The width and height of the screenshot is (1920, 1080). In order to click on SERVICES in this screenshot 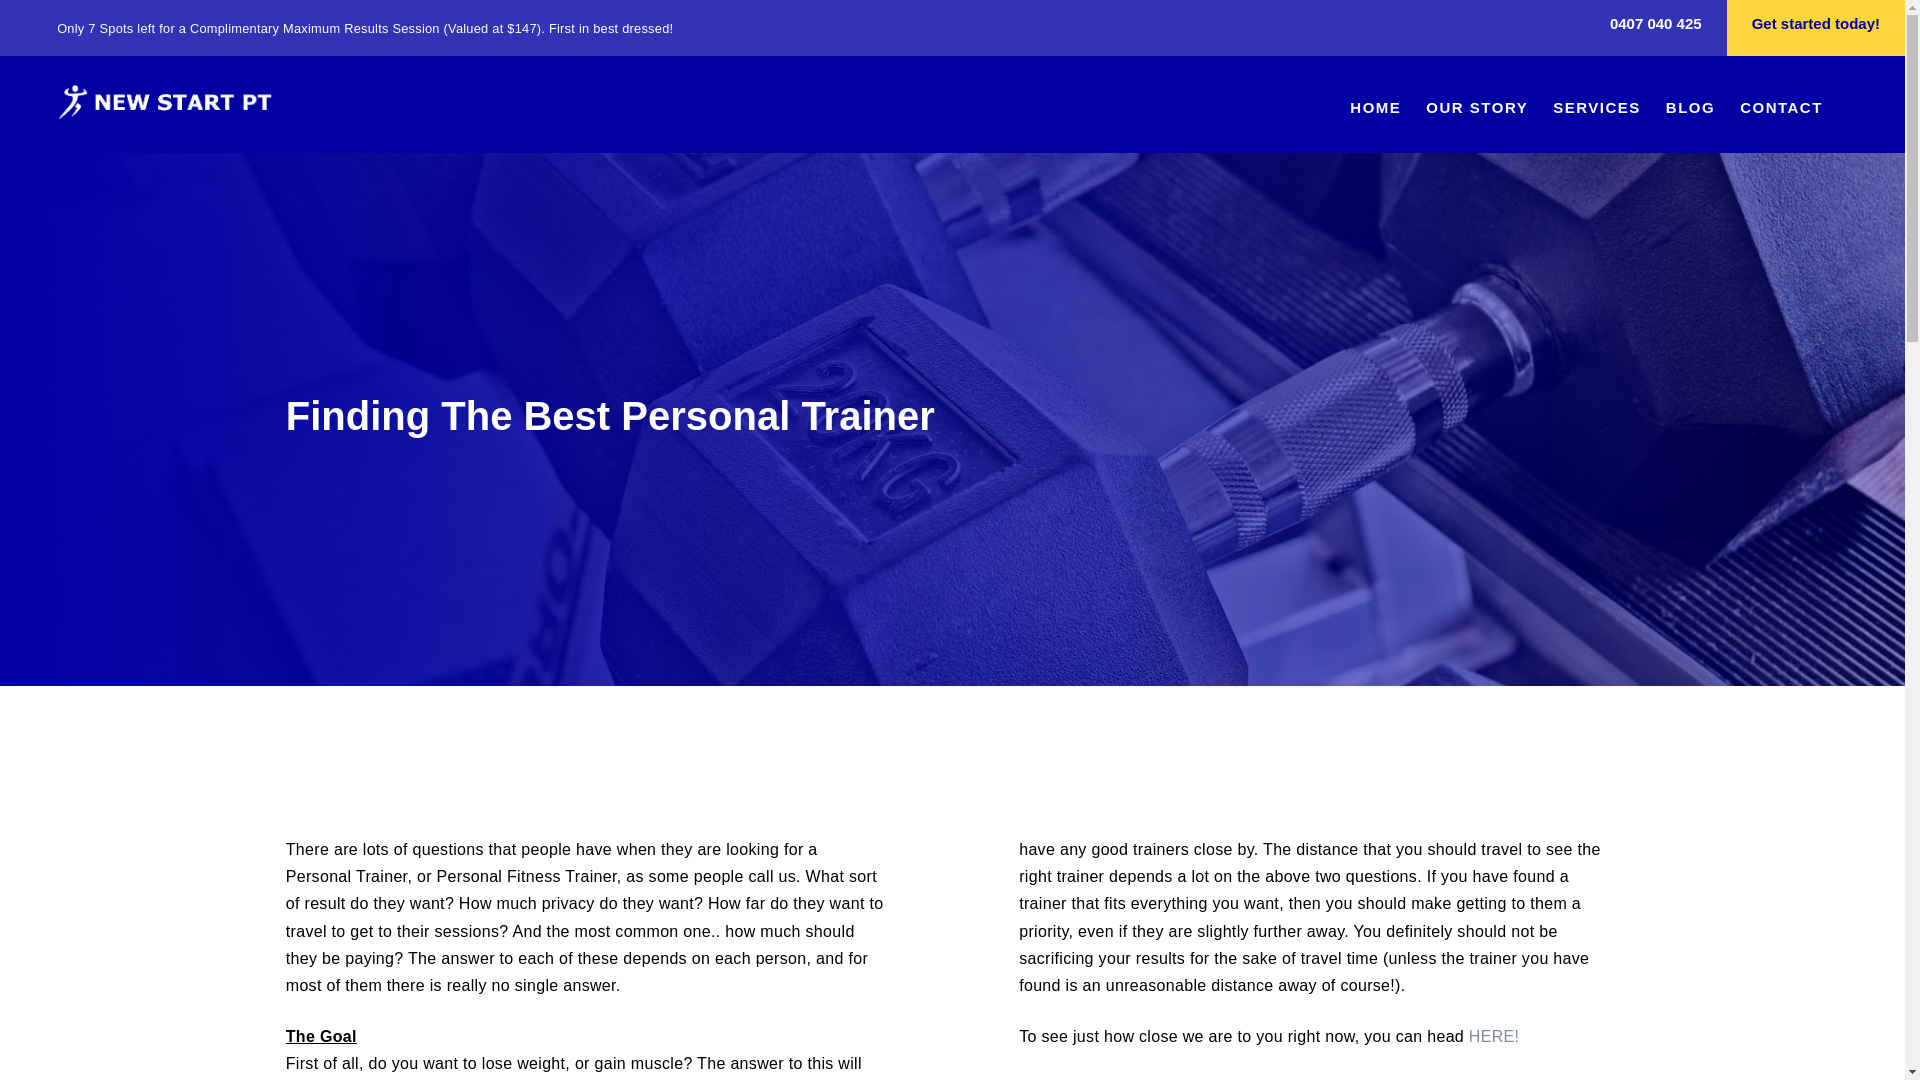, I will do `click(1597, 112)`.